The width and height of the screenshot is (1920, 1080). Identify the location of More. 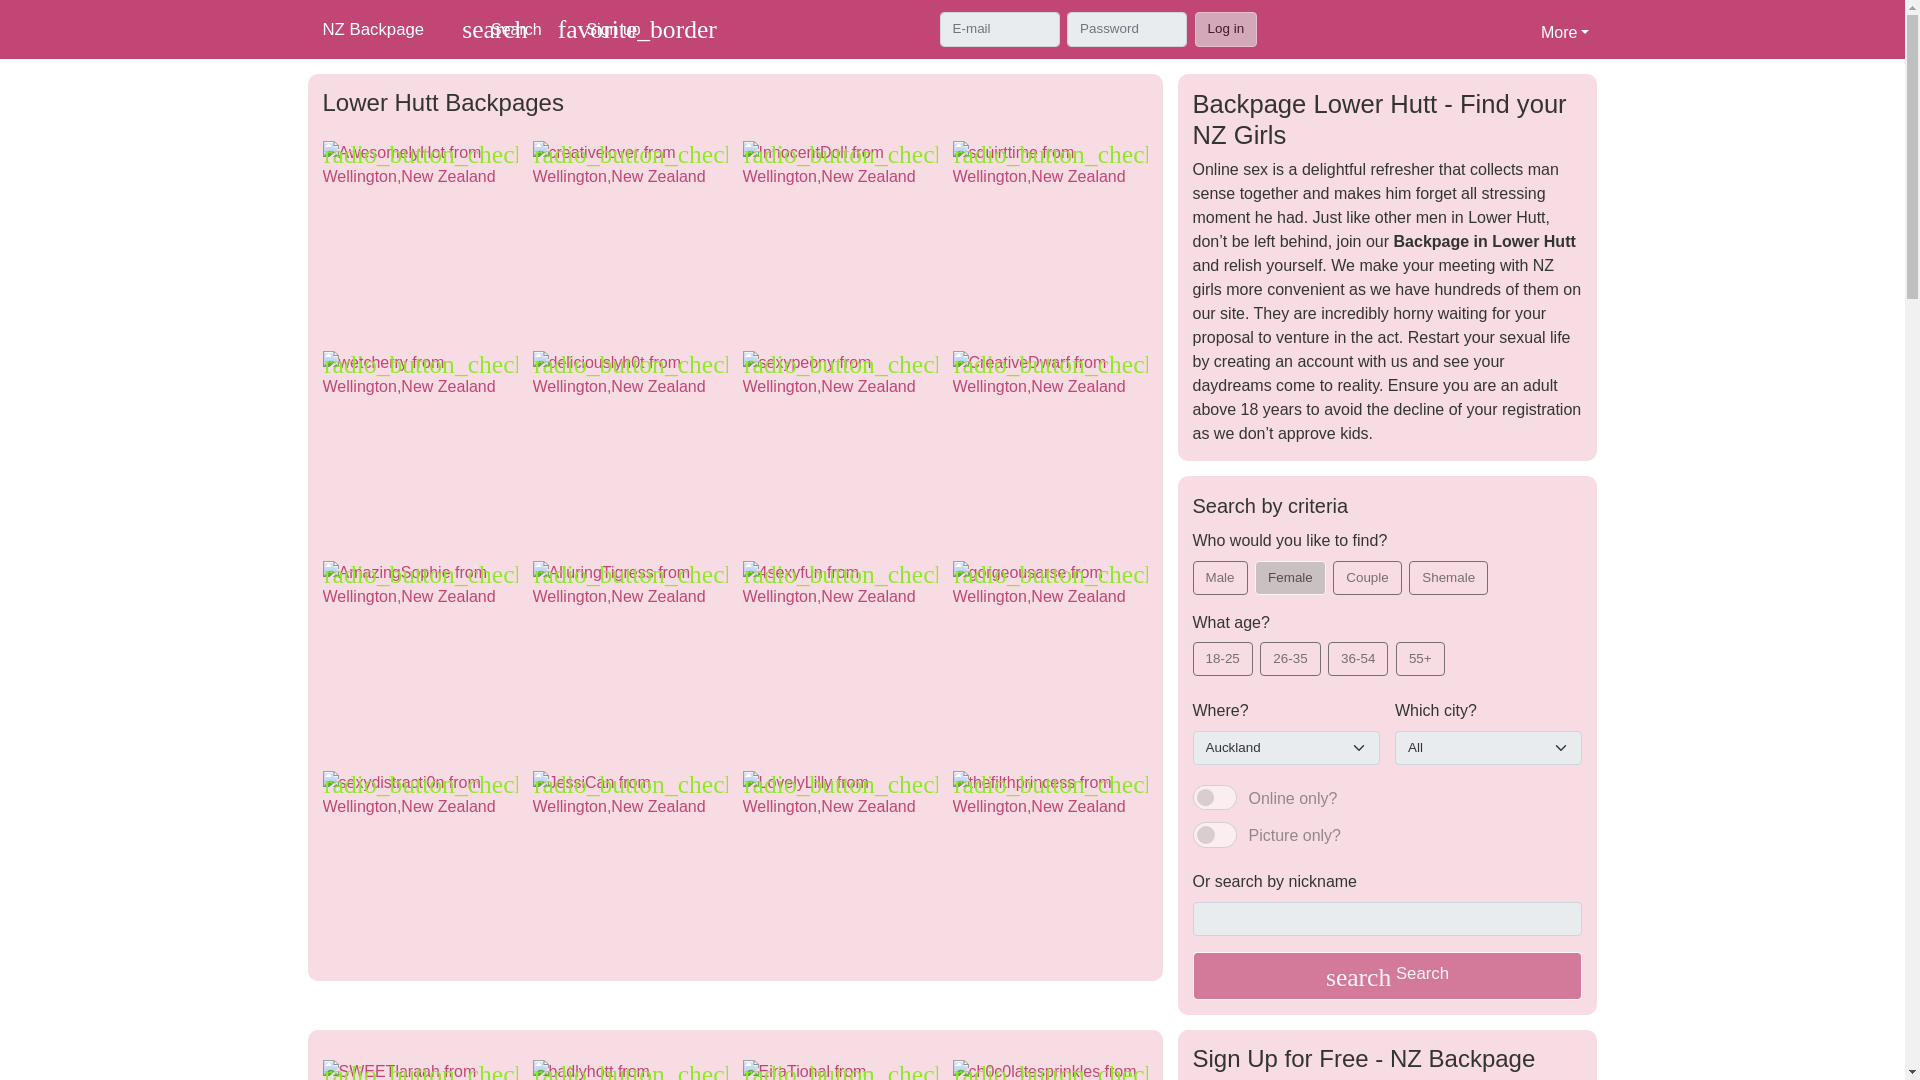
(1214, 798).